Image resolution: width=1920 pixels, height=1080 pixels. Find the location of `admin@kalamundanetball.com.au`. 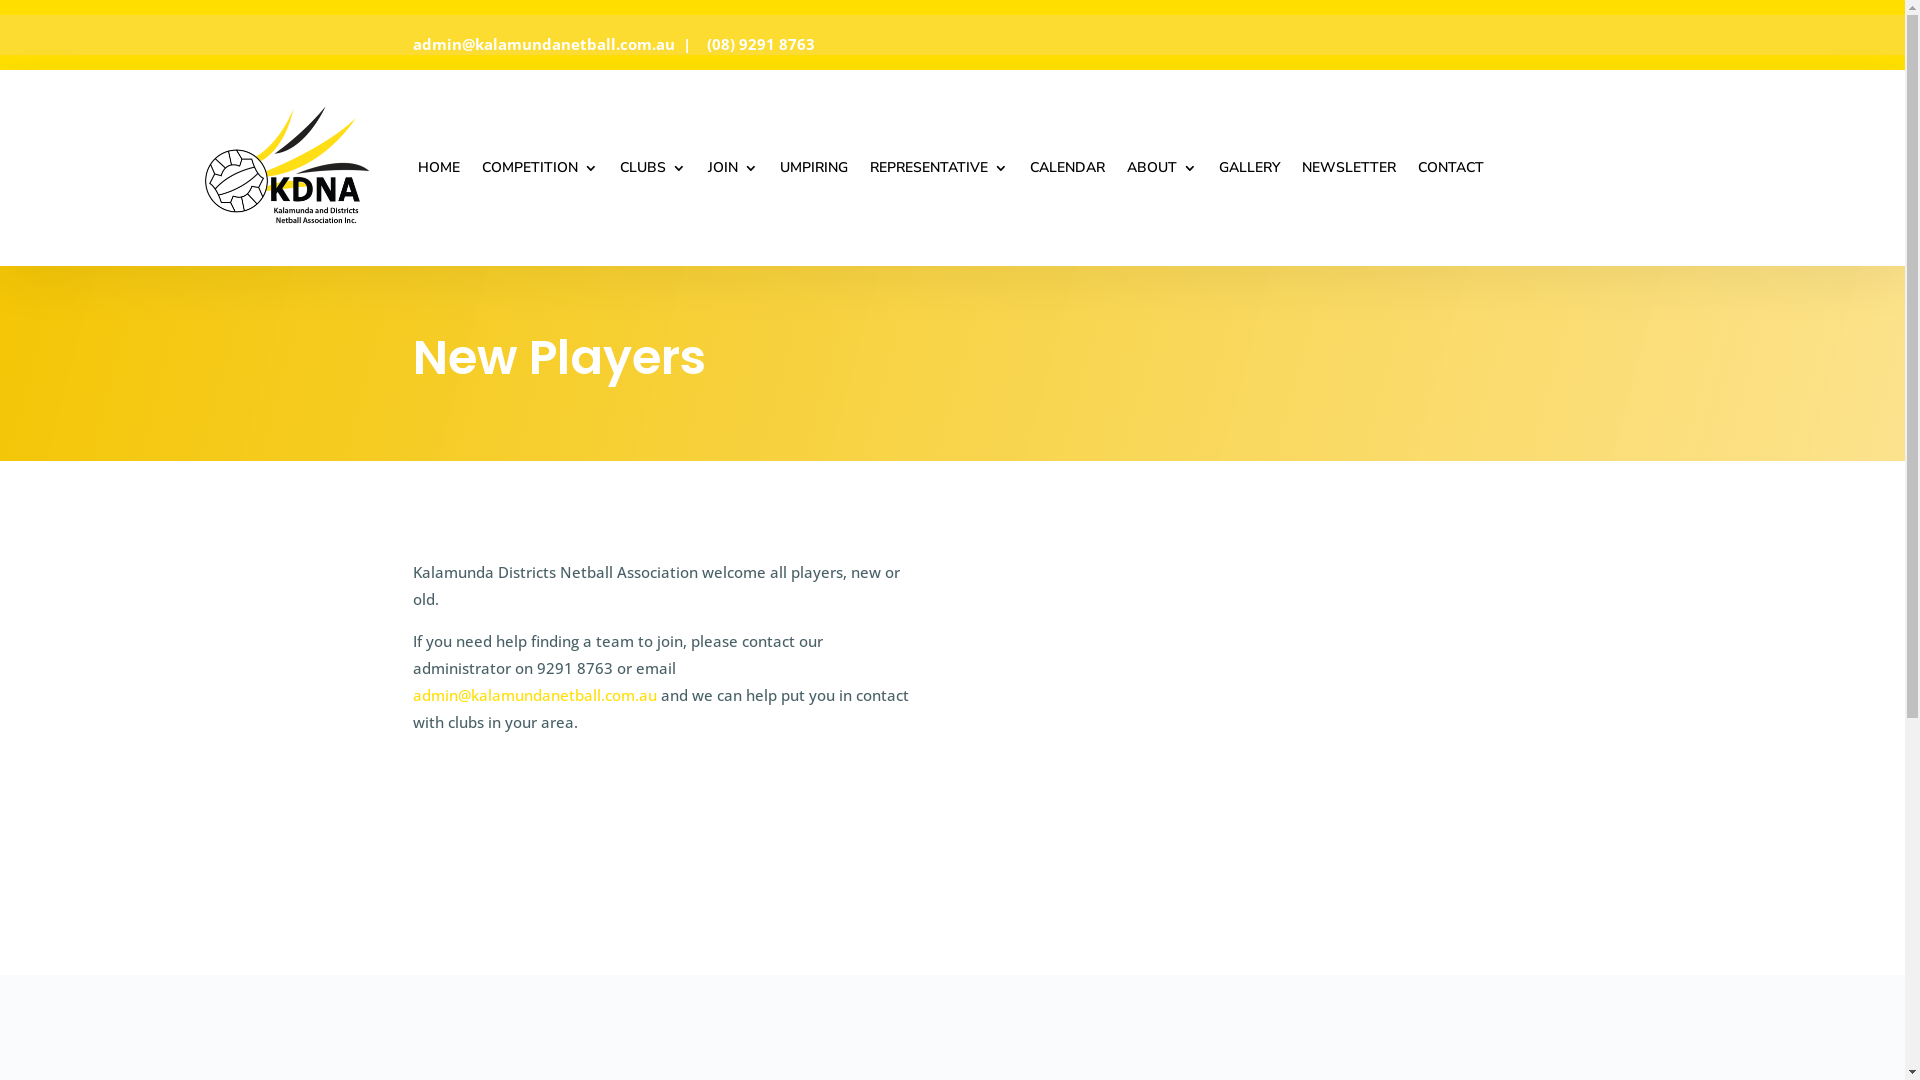

admin@kalamundanetball.com.au is located at coordinates (536, 695).